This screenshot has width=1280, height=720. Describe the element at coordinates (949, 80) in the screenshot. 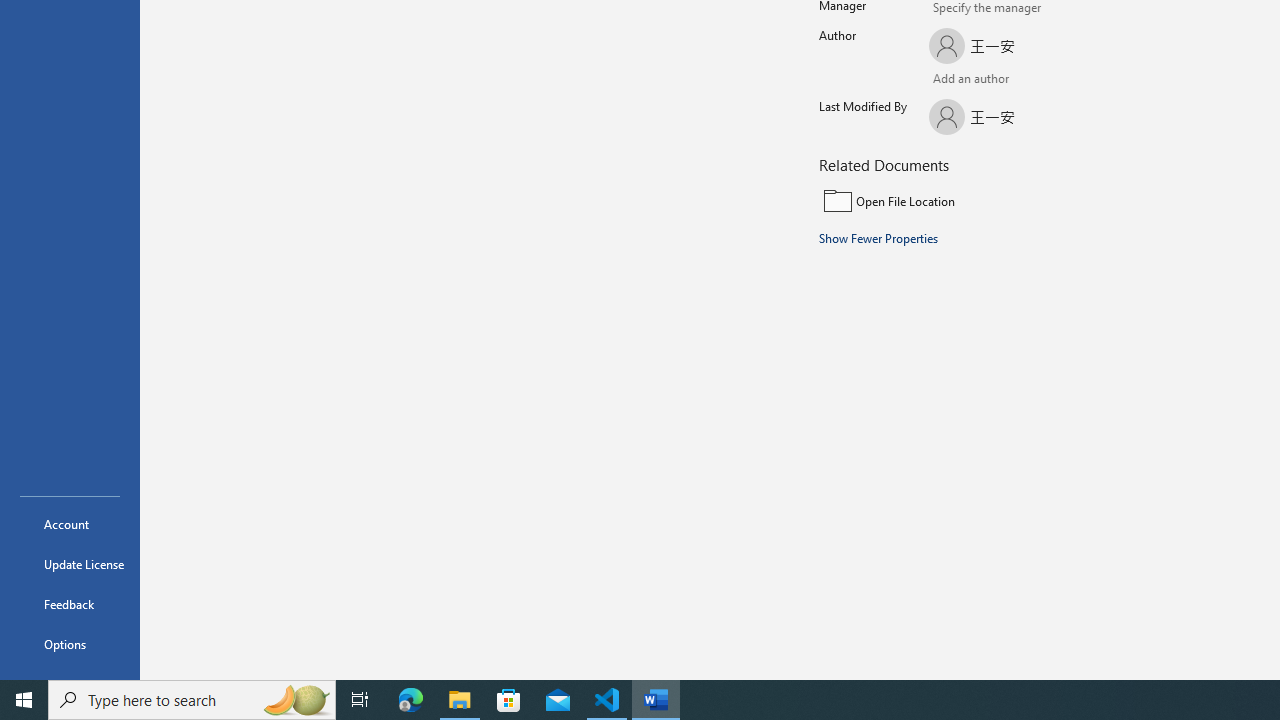

I see `Add an author` at that location.